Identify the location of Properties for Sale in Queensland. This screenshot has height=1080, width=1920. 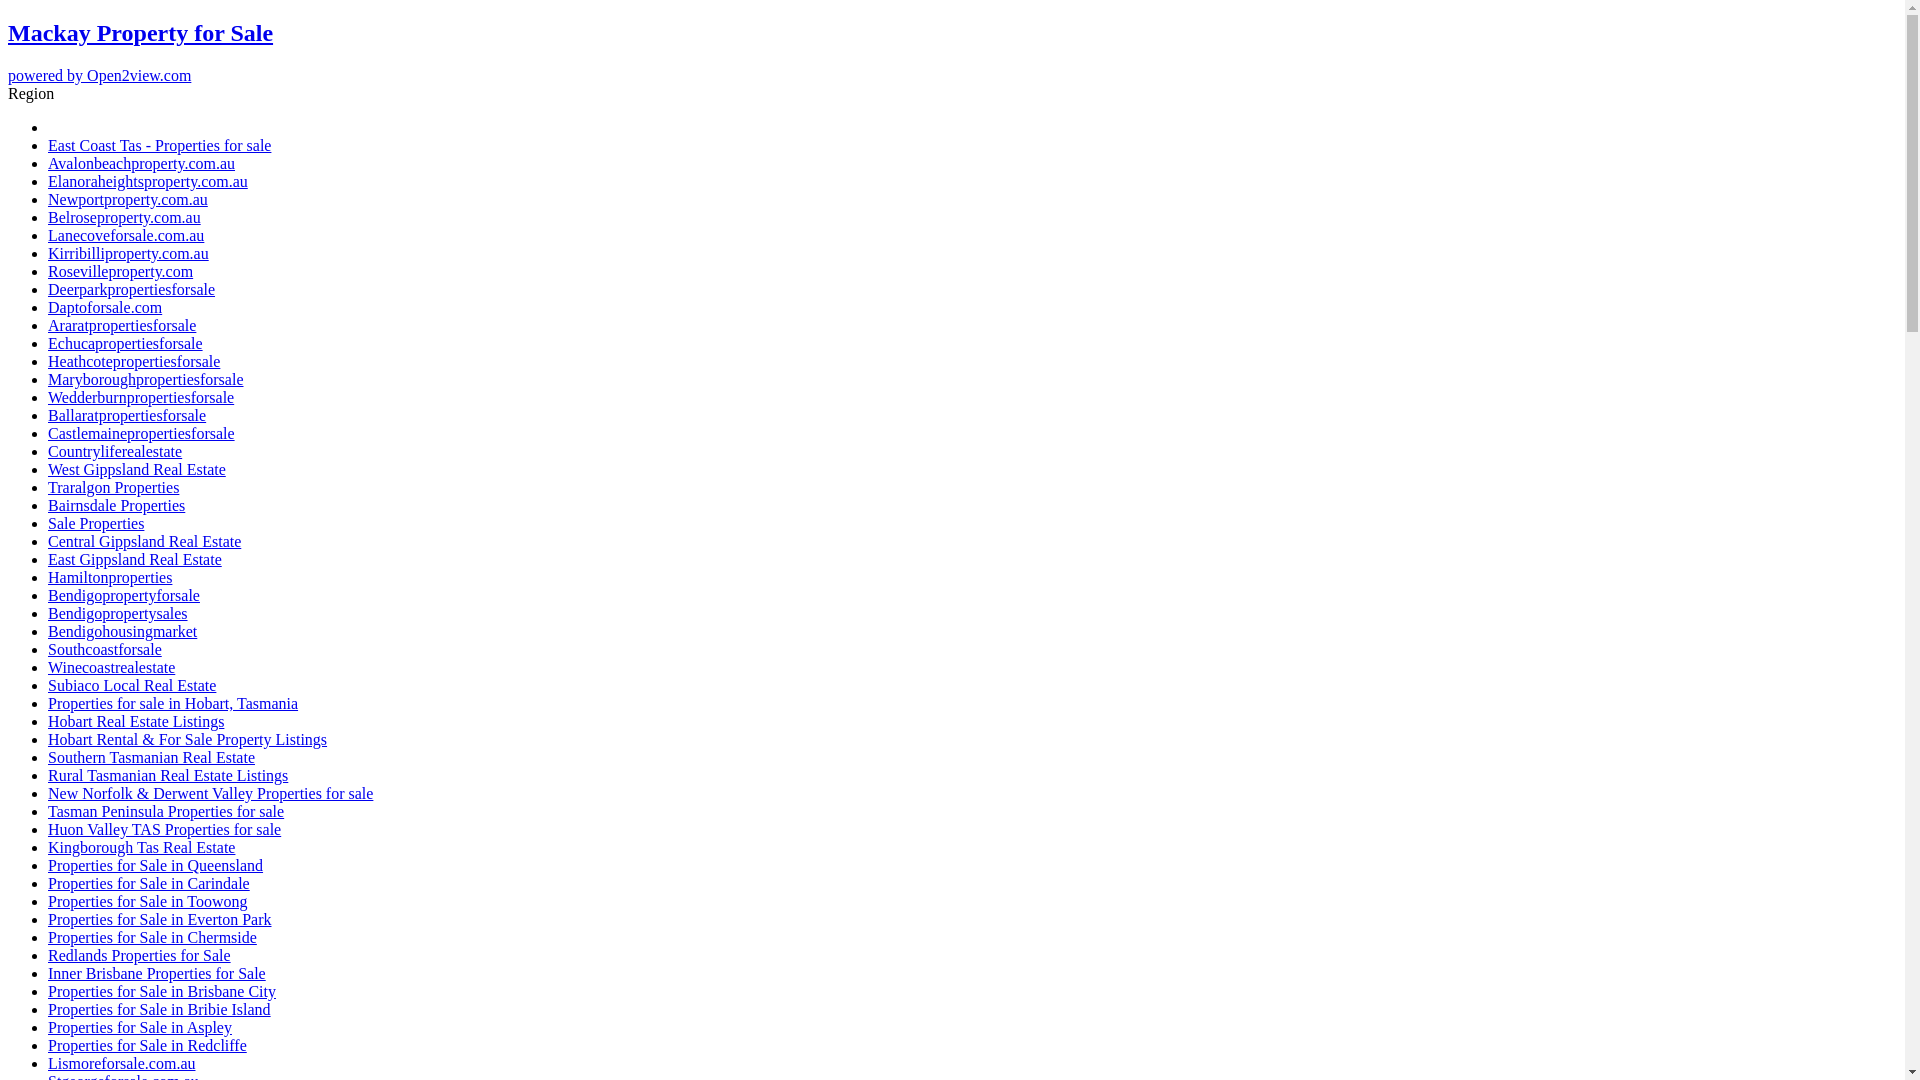
(156, 866).